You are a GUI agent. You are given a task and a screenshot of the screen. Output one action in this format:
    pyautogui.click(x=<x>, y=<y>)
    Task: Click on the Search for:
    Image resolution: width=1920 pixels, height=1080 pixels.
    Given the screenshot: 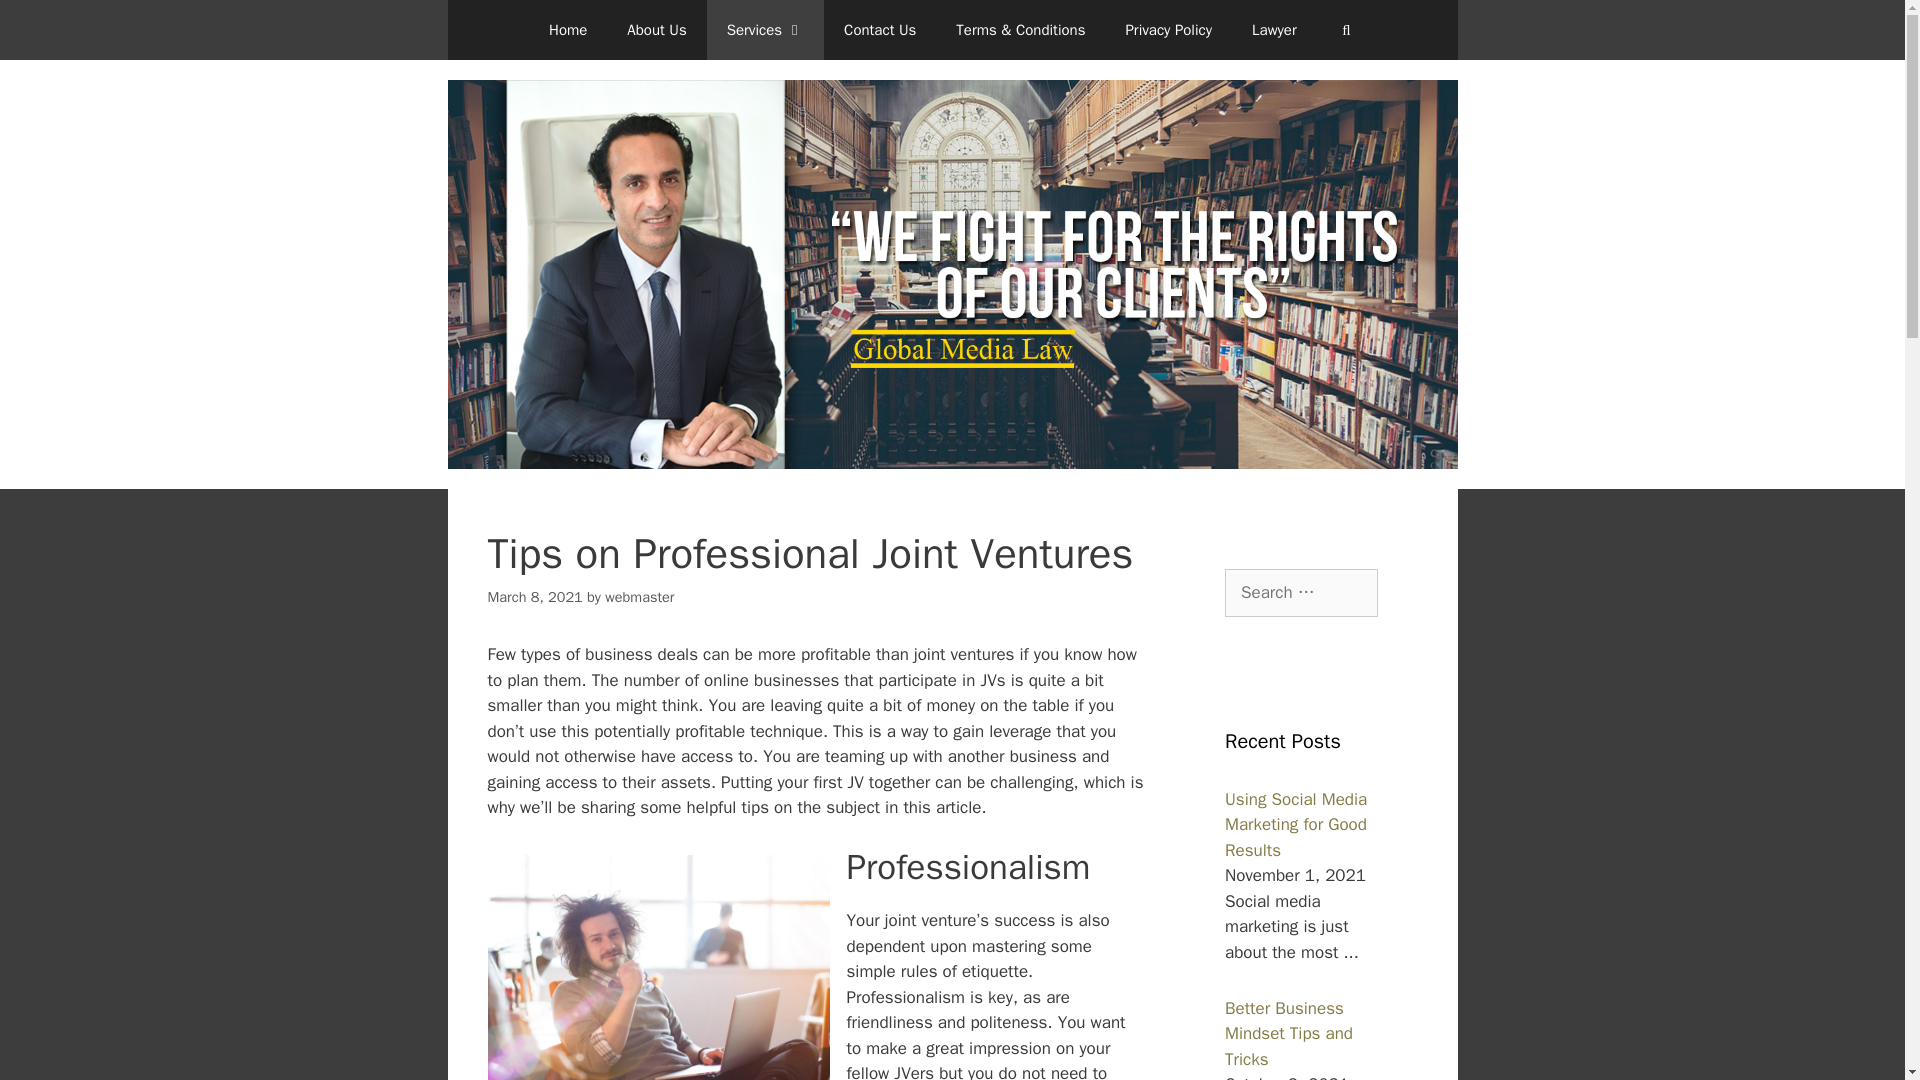 What is the action you would take?
    pyautogui.click(x=1301, y=592)
    